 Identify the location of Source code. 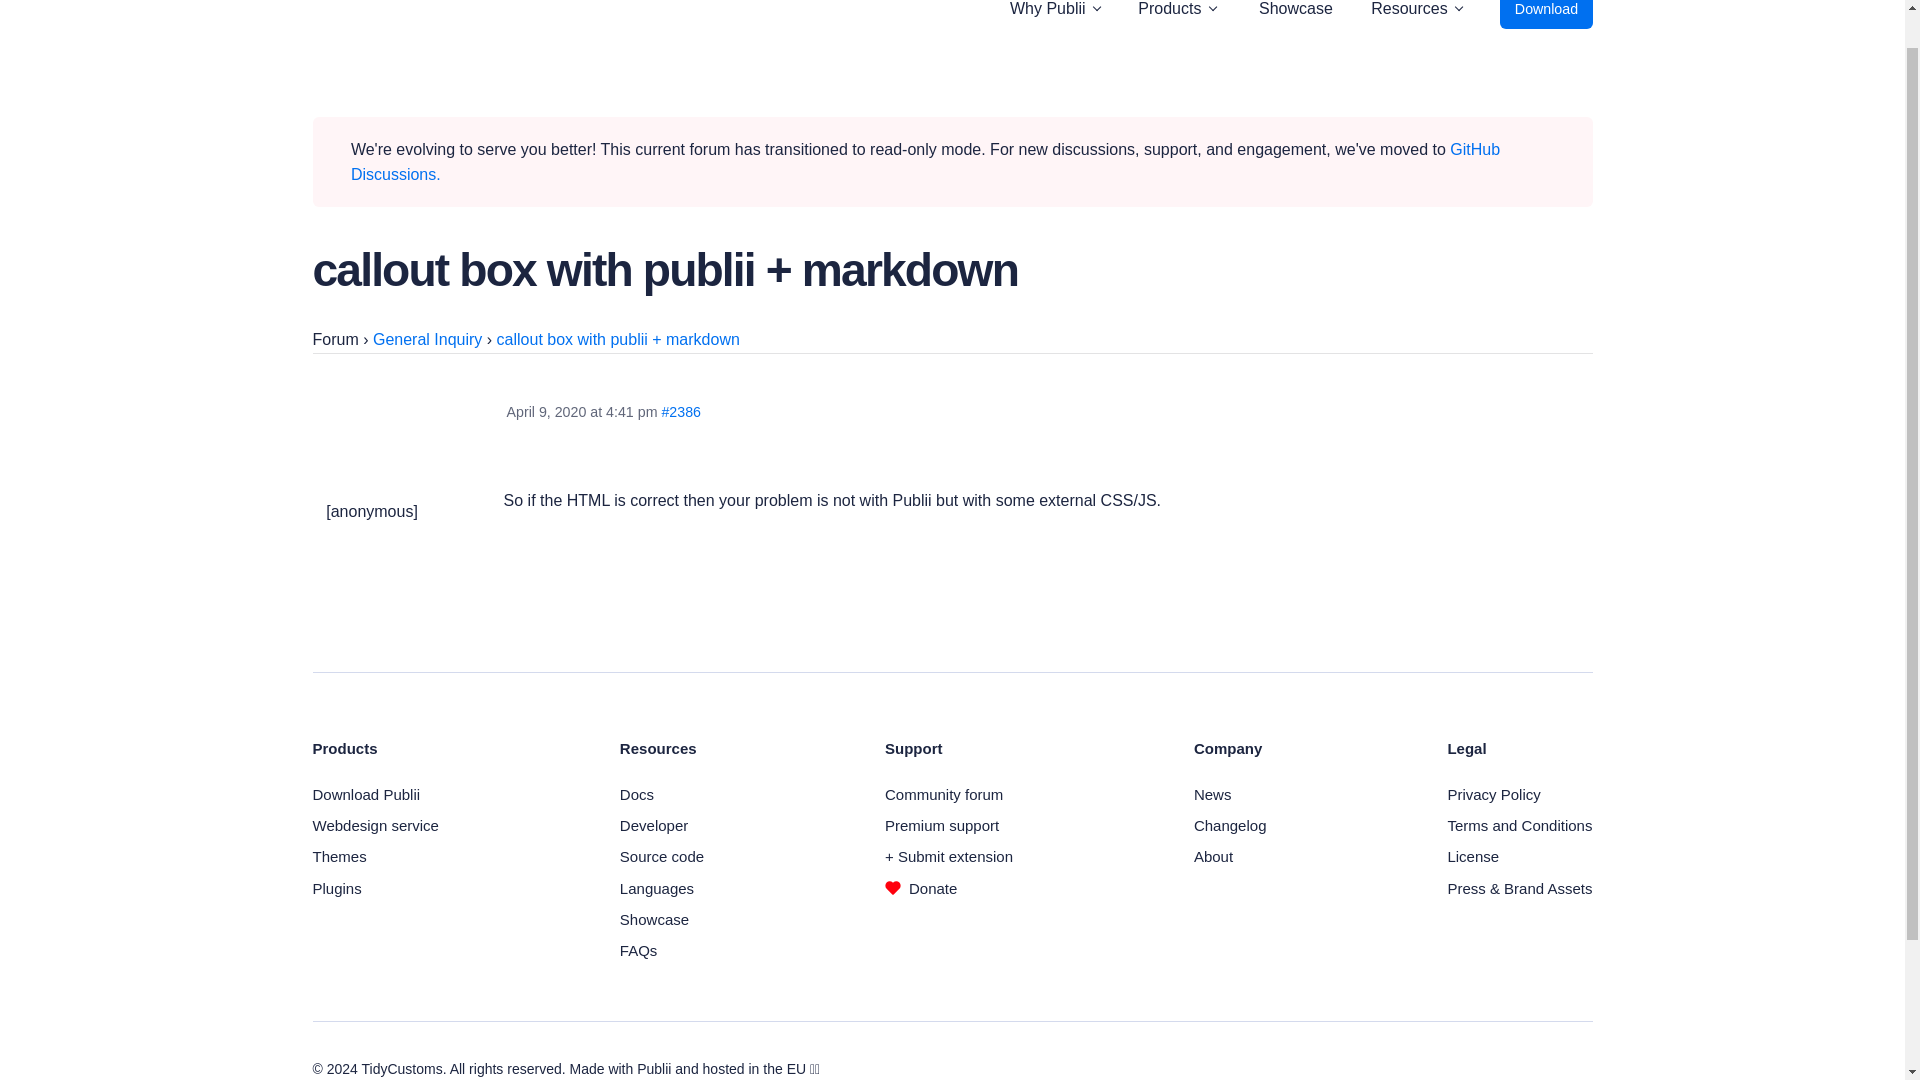
(662, 856).